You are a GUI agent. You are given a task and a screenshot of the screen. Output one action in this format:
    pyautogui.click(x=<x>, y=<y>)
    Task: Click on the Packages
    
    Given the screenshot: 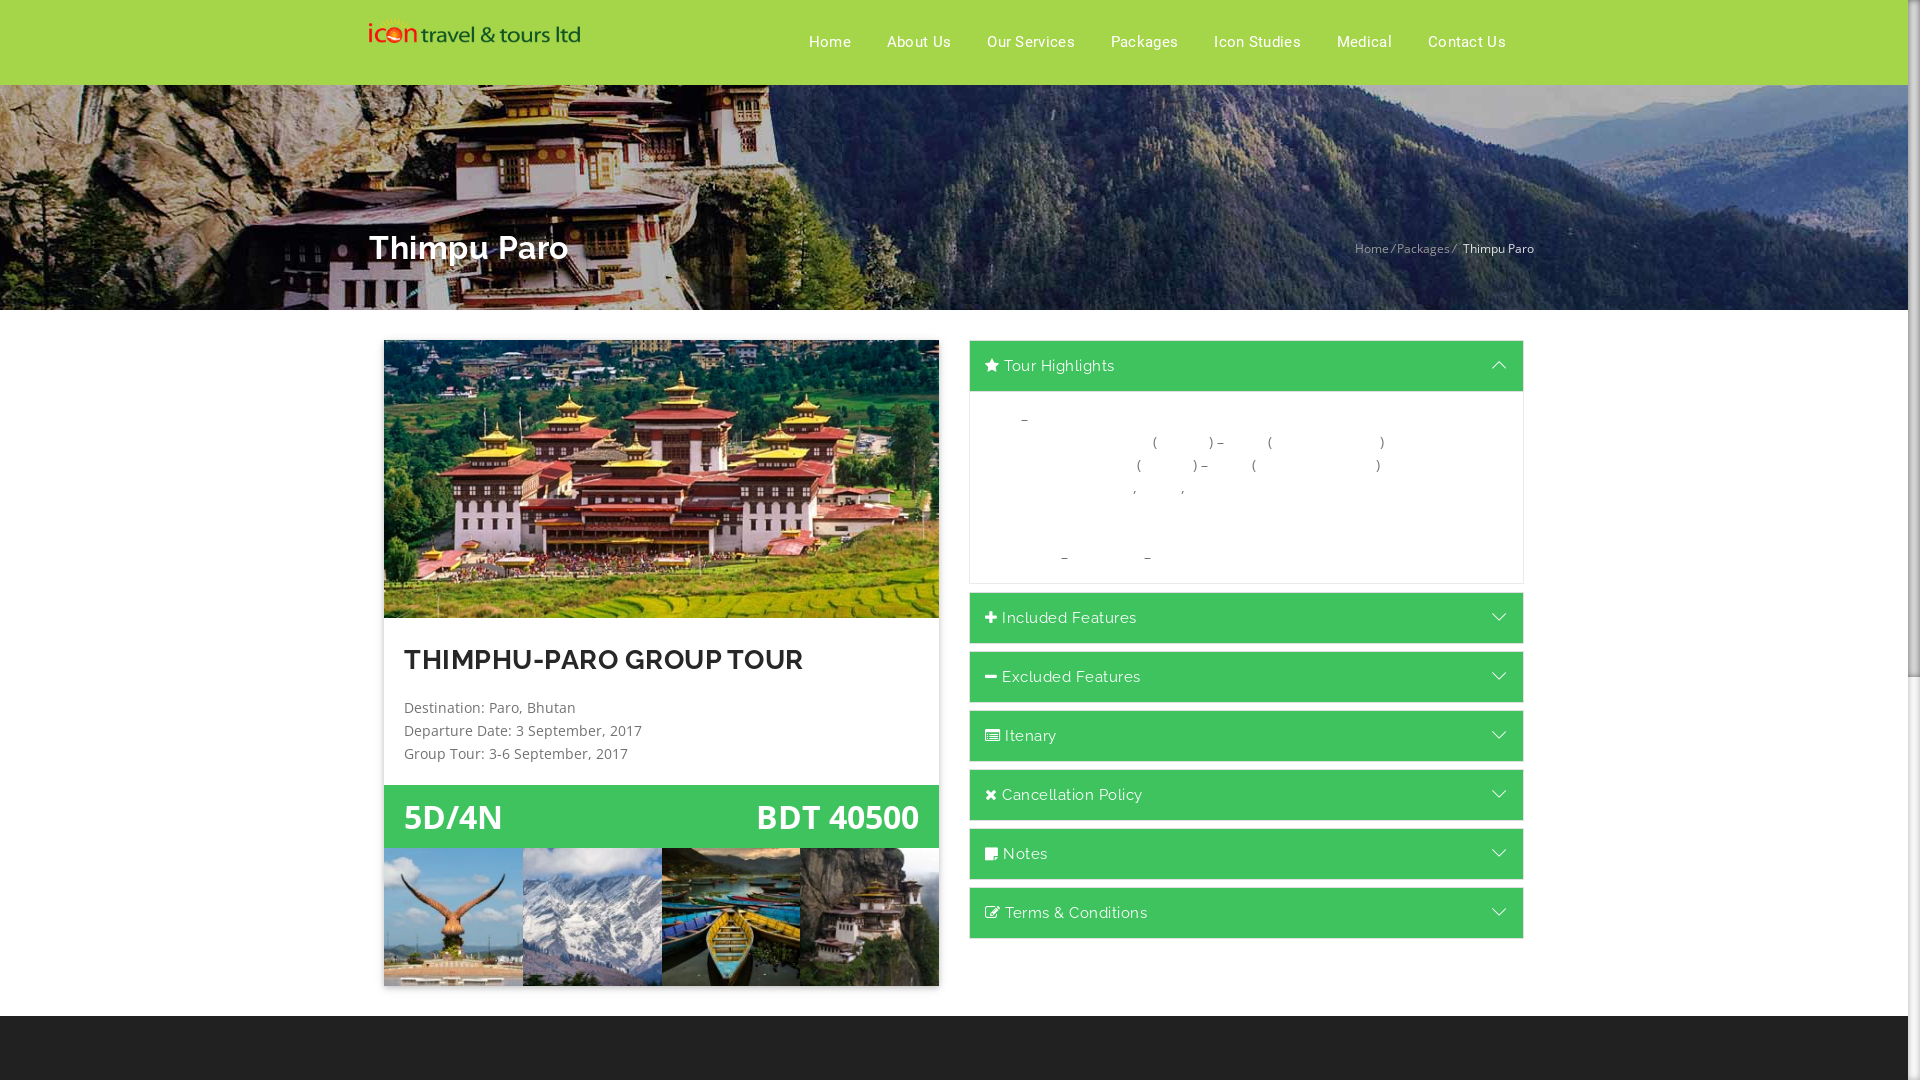 What is the action you would take?
    pyautogui.click(x=1424, y=248)
    